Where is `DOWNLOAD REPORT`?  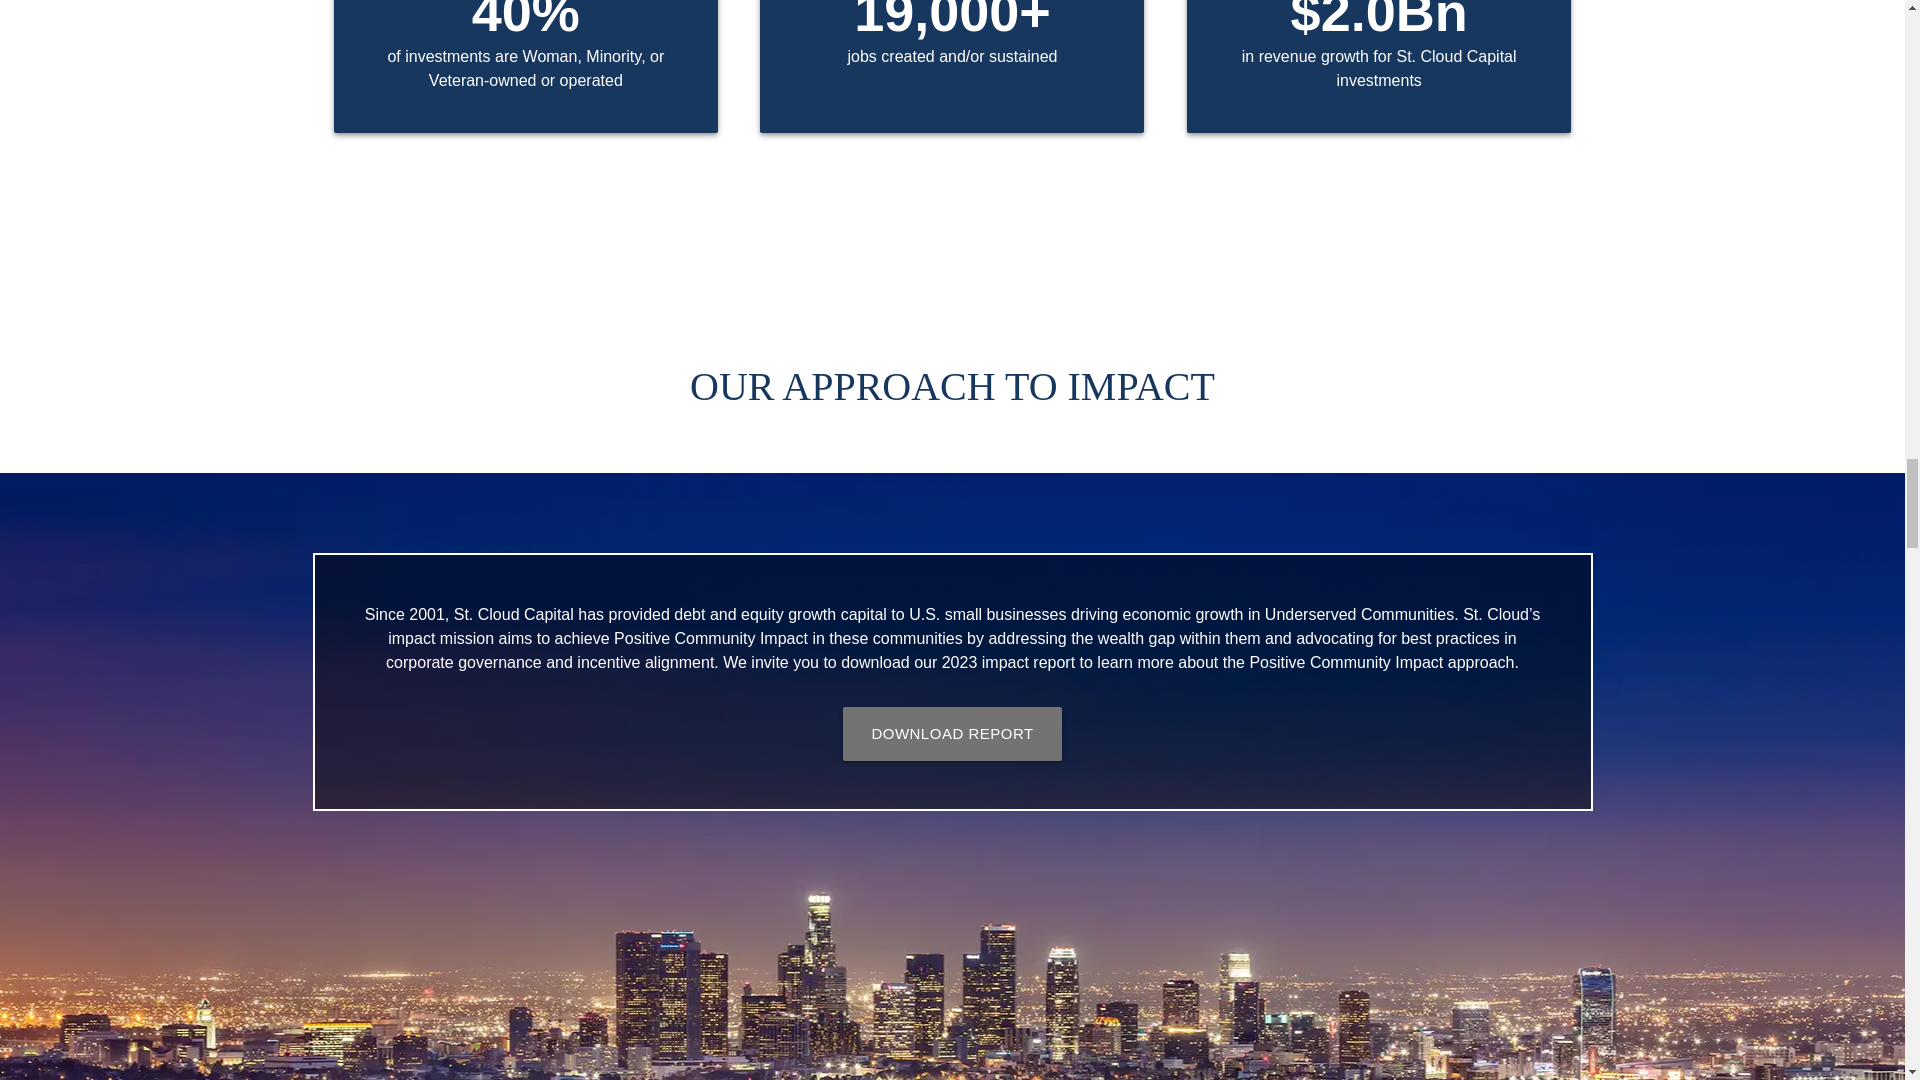 DOWNLOAD REPORT is located at coordinates (952, 734).